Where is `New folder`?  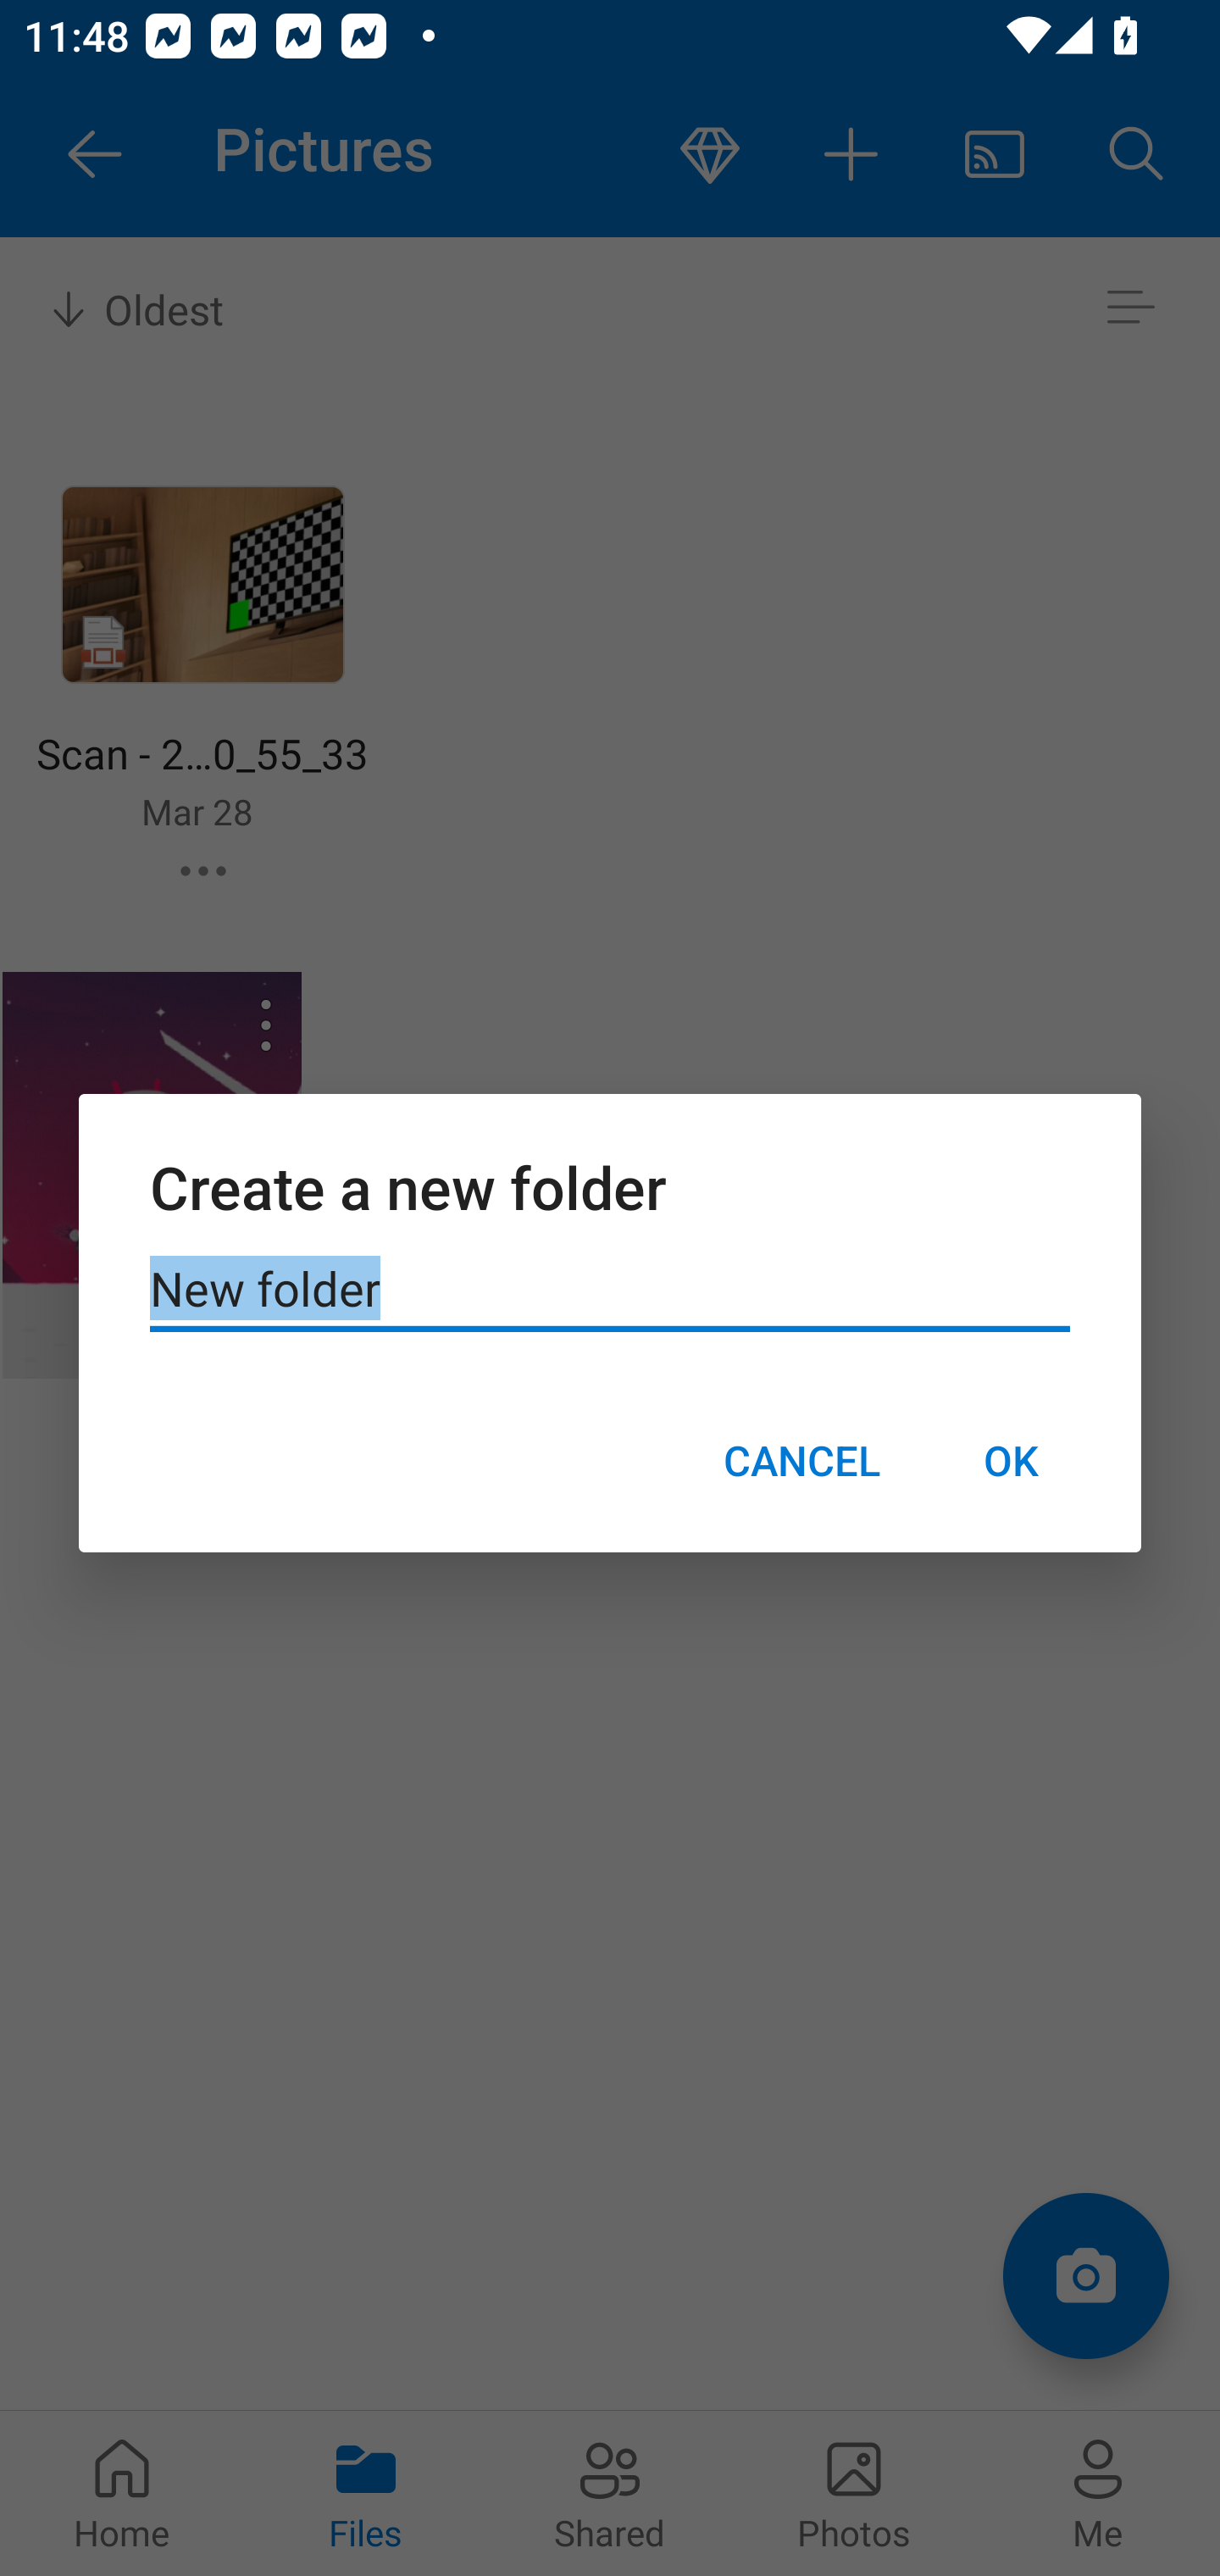 New folder is located at coordinates (610, 1290).